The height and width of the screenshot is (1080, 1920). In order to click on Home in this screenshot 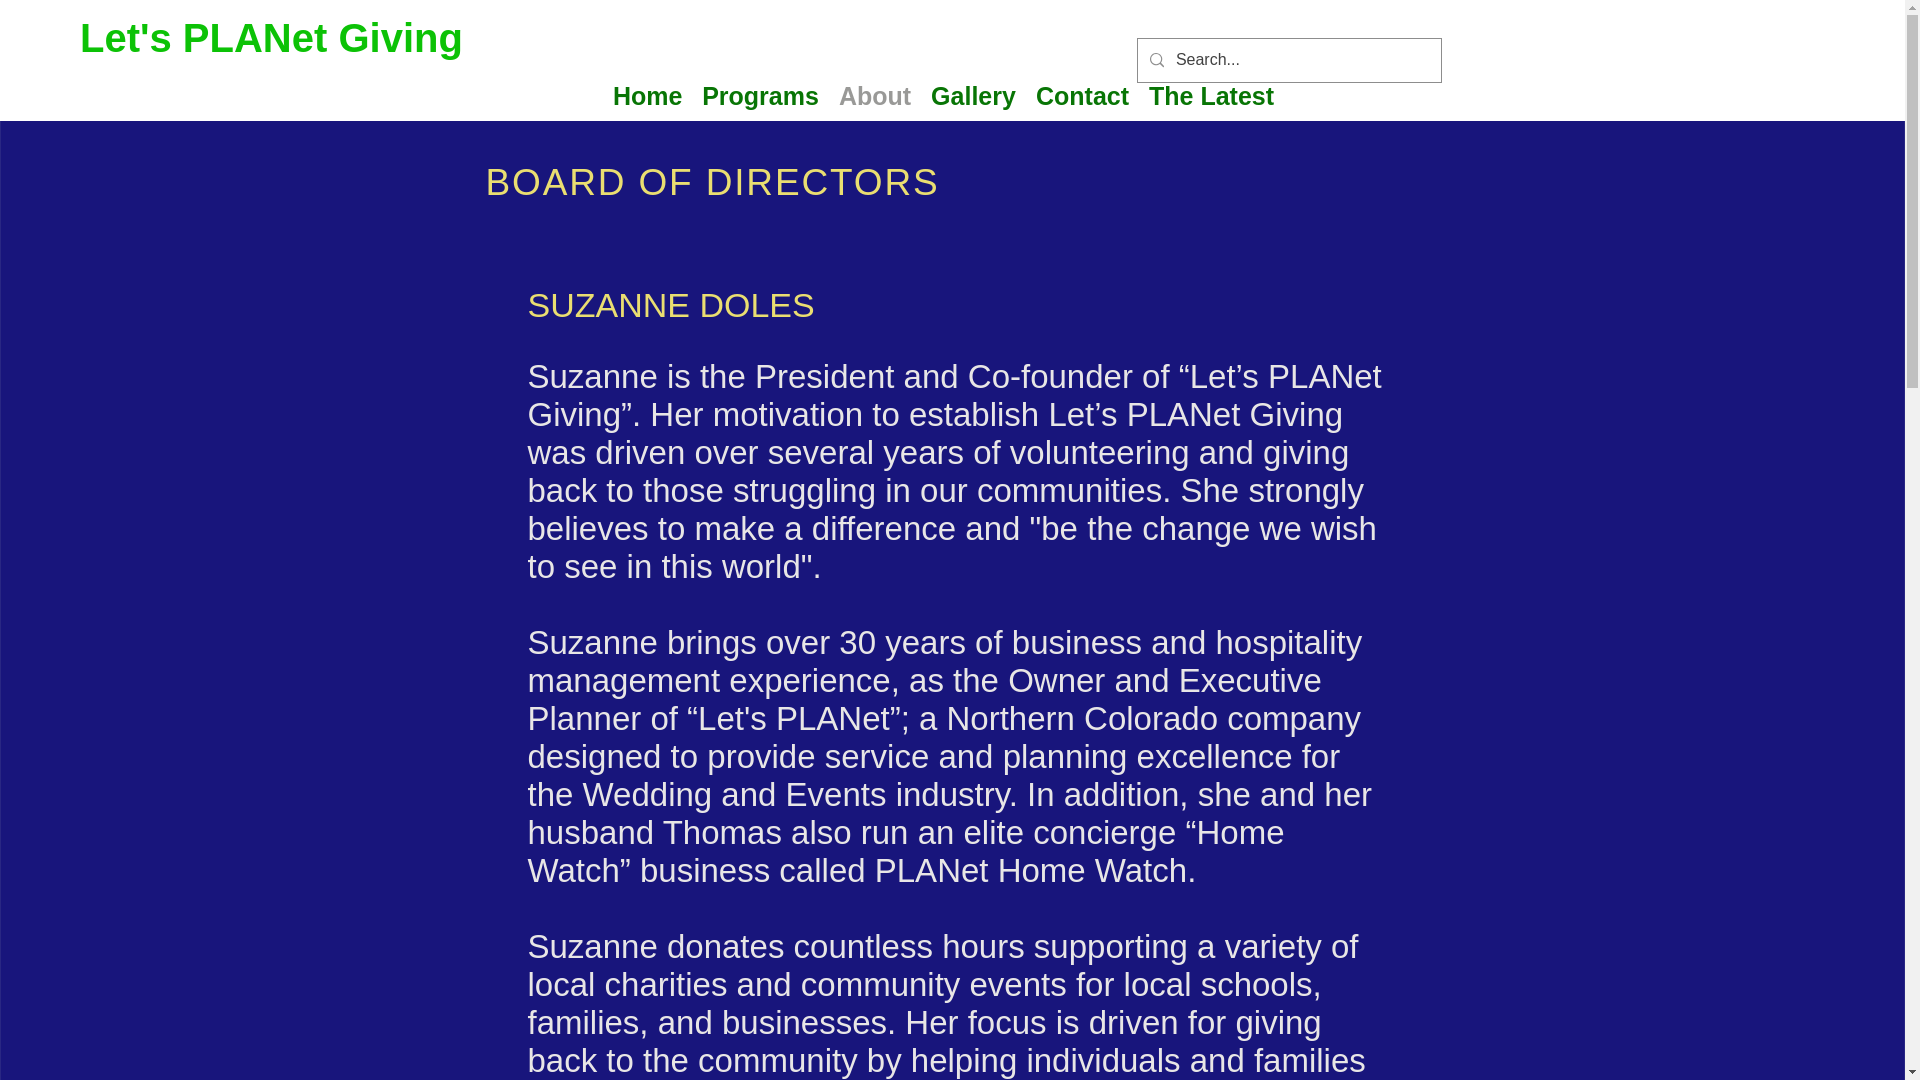, I will do `click(646, 96)`.